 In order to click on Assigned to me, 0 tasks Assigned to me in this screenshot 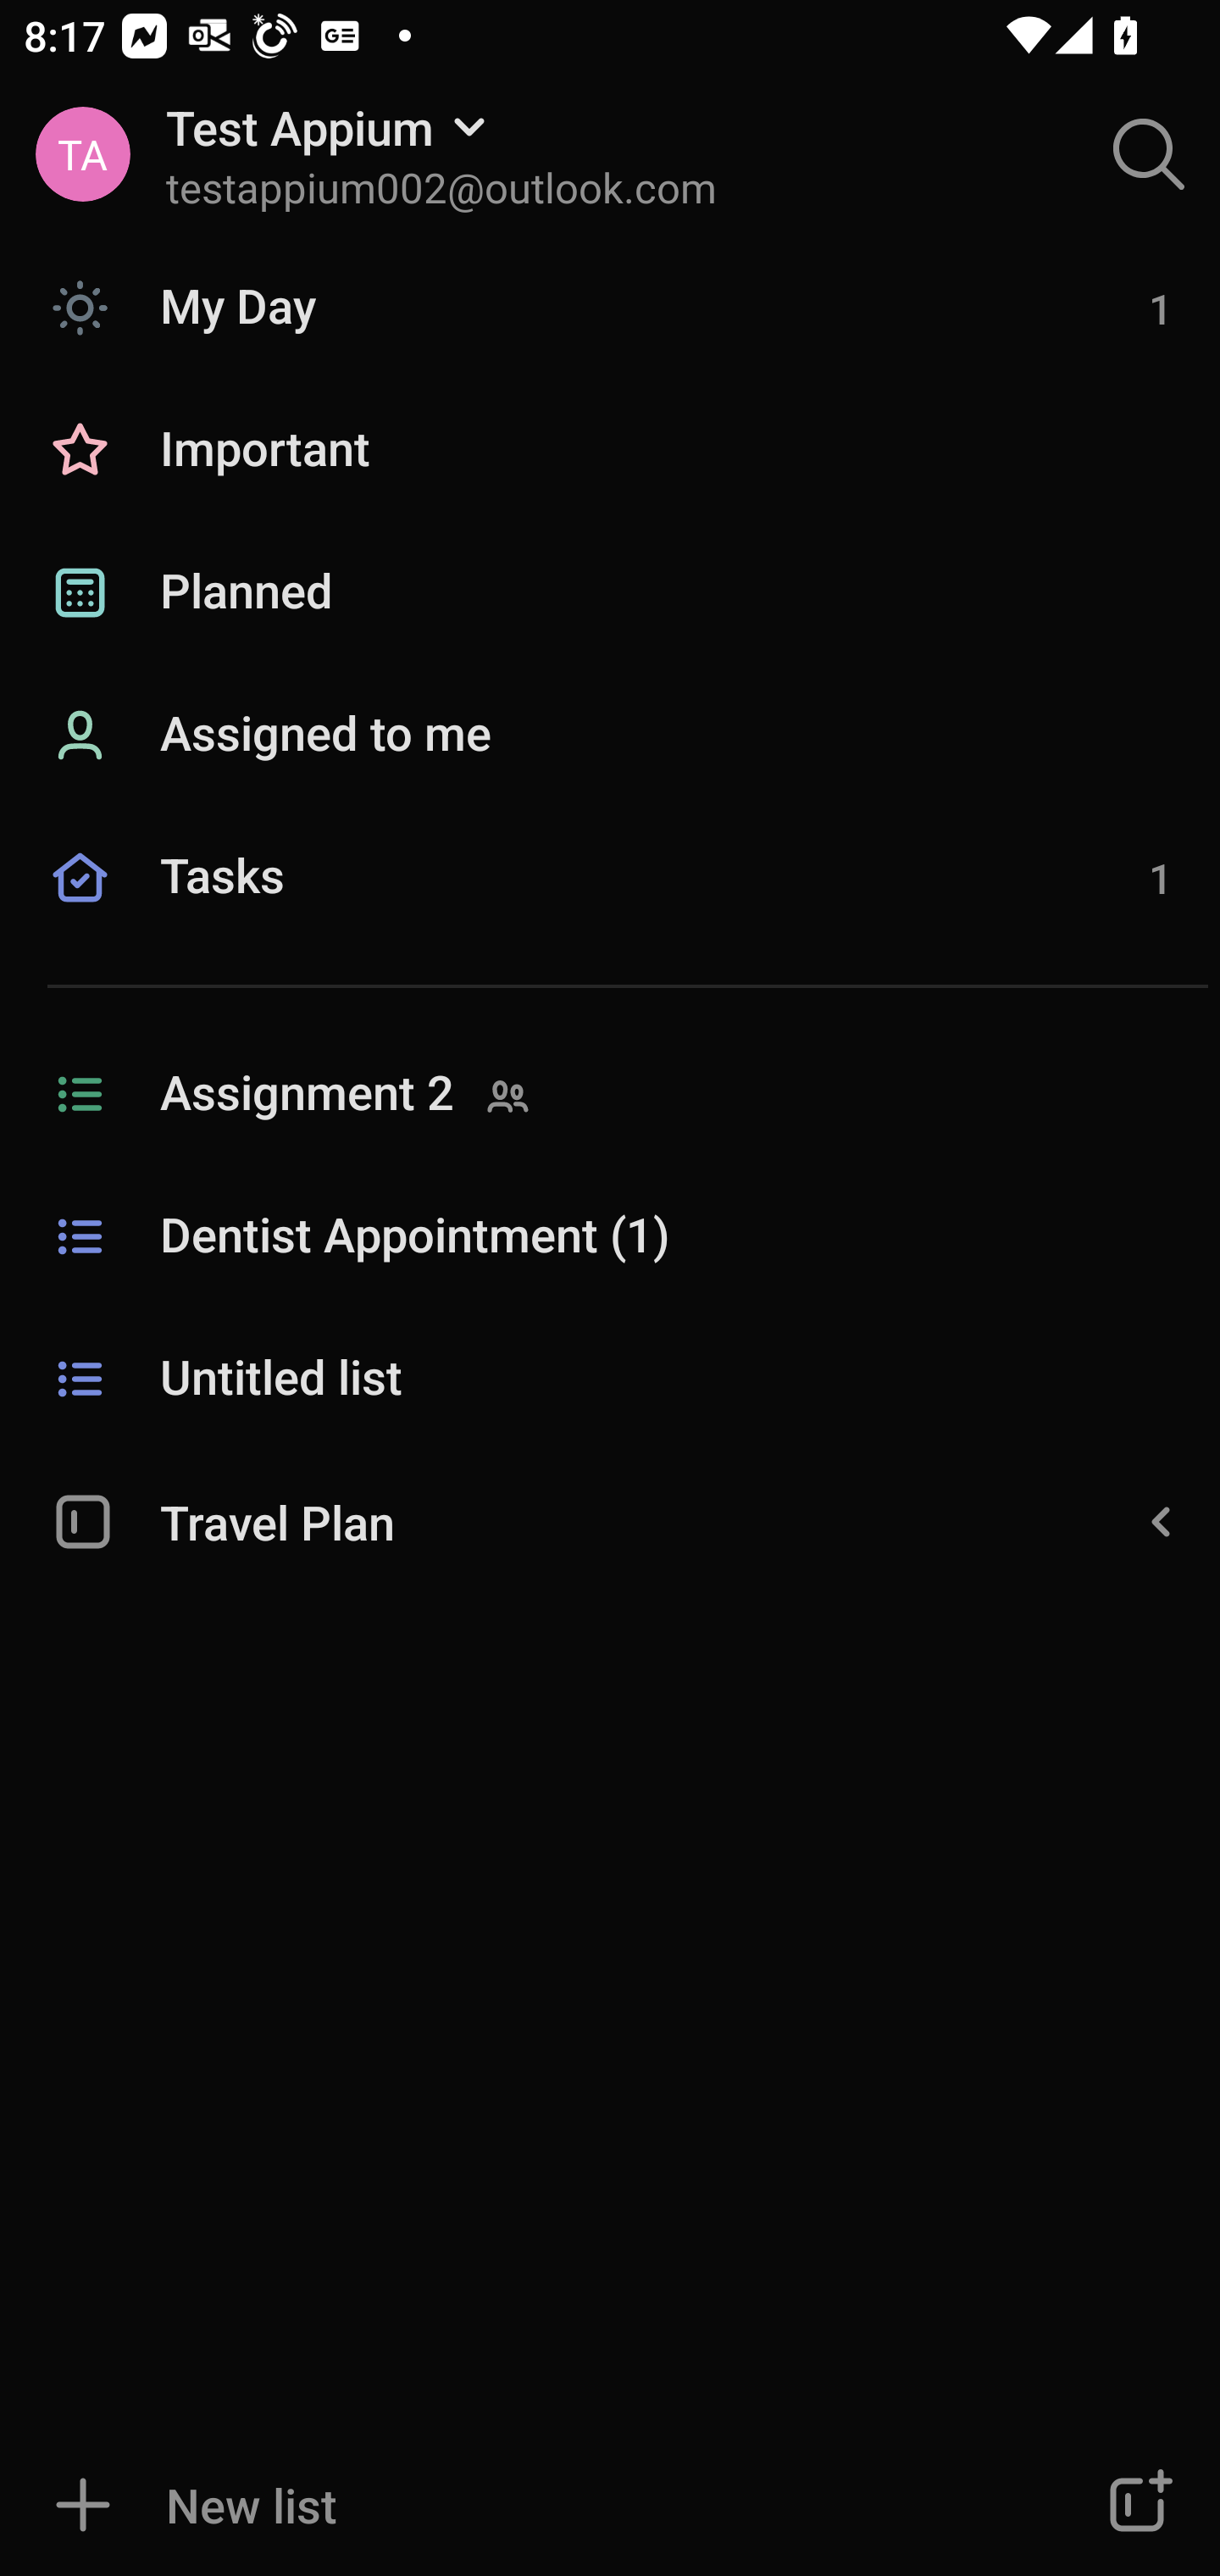, I will do `click(610, 736)`.